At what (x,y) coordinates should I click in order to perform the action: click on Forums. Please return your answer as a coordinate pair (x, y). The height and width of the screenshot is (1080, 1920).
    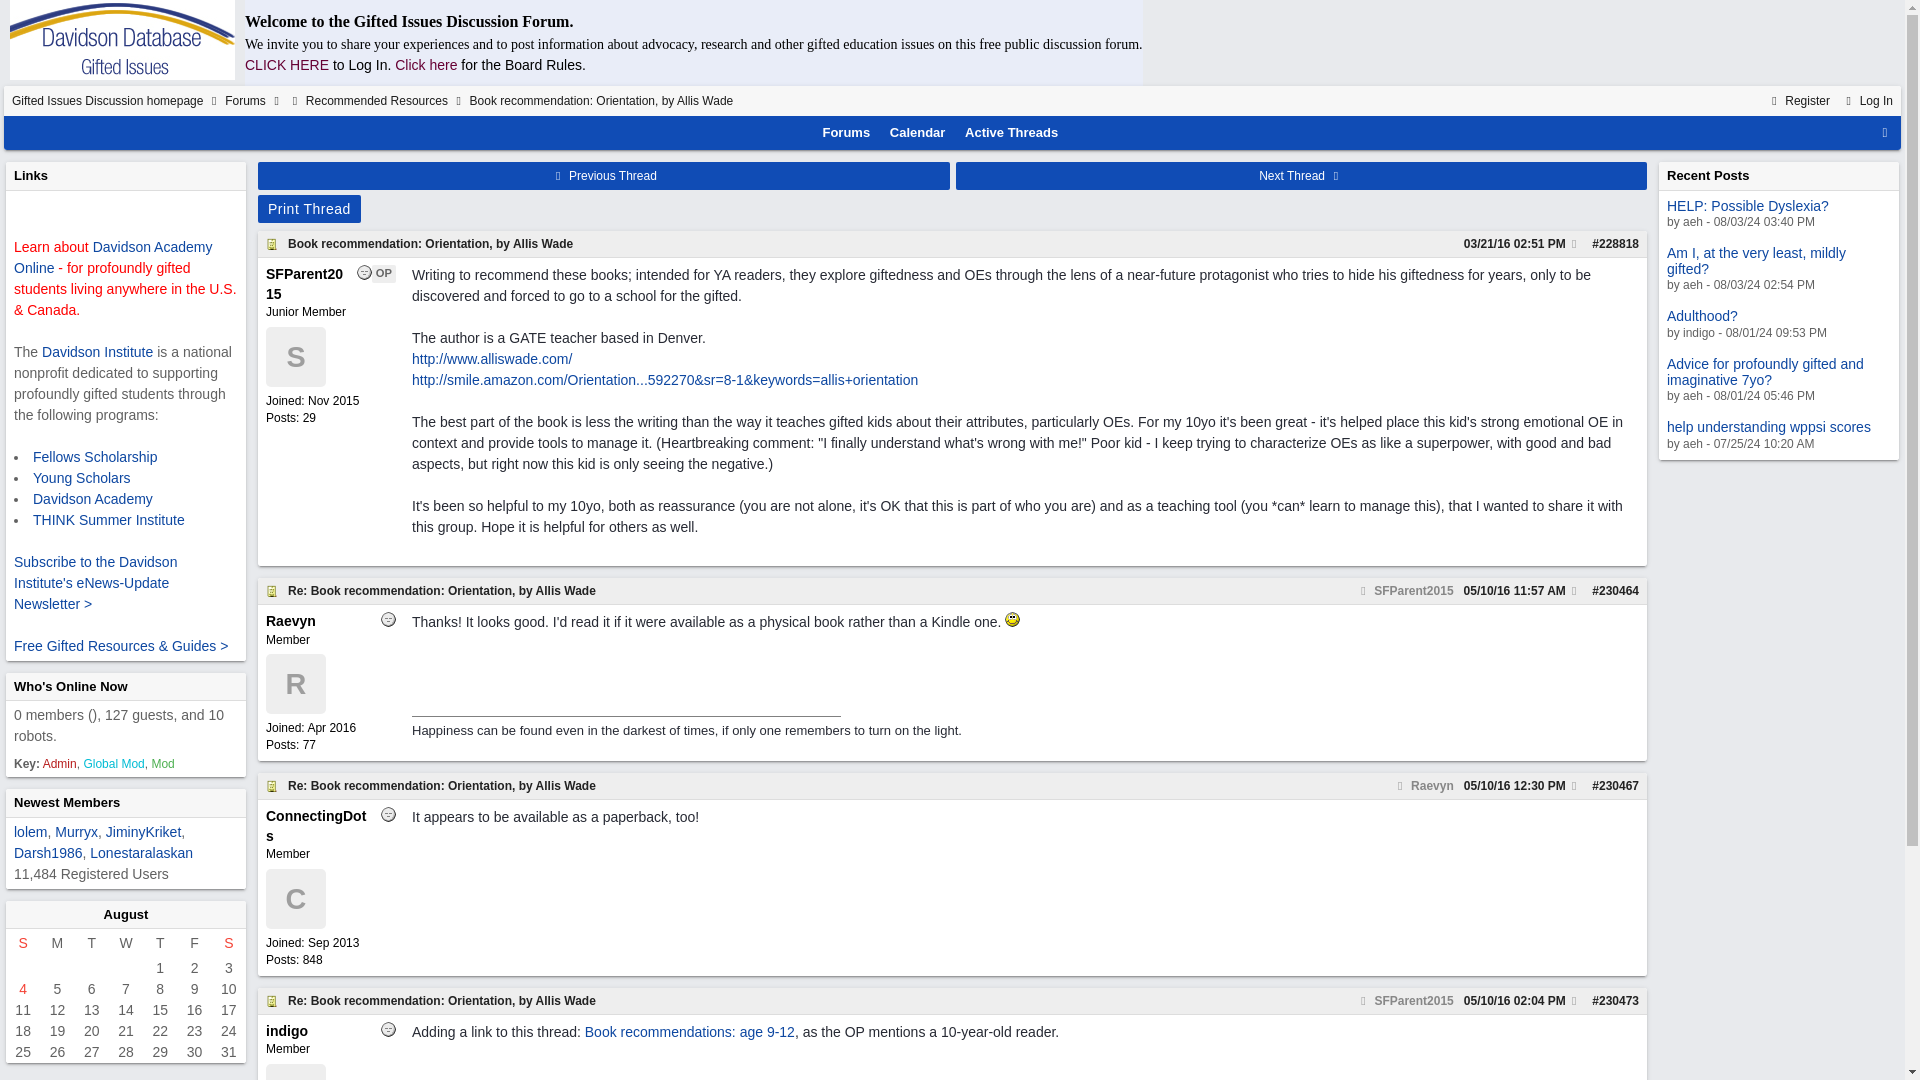
    Looking at the image, I should click on (846, 132).